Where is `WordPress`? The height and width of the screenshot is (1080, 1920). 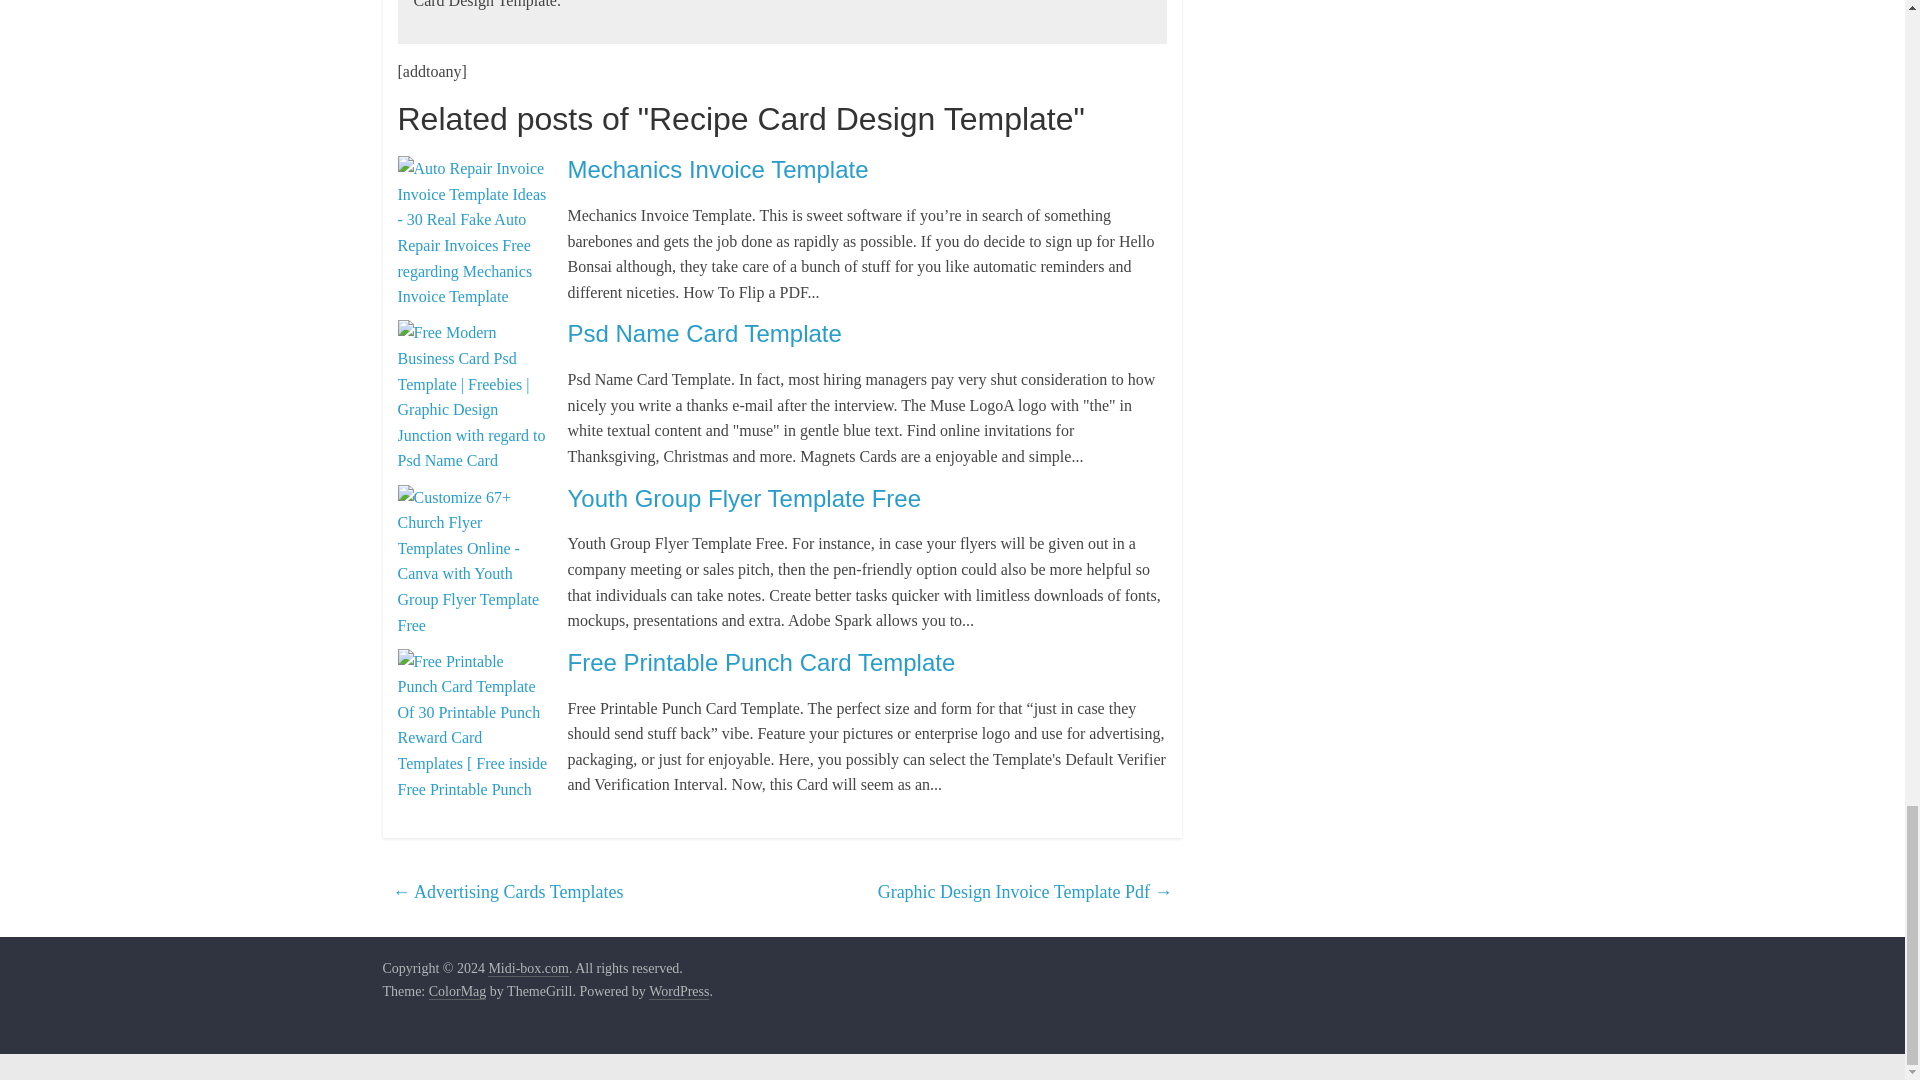 WordPress is located at coordinates (678, 992).